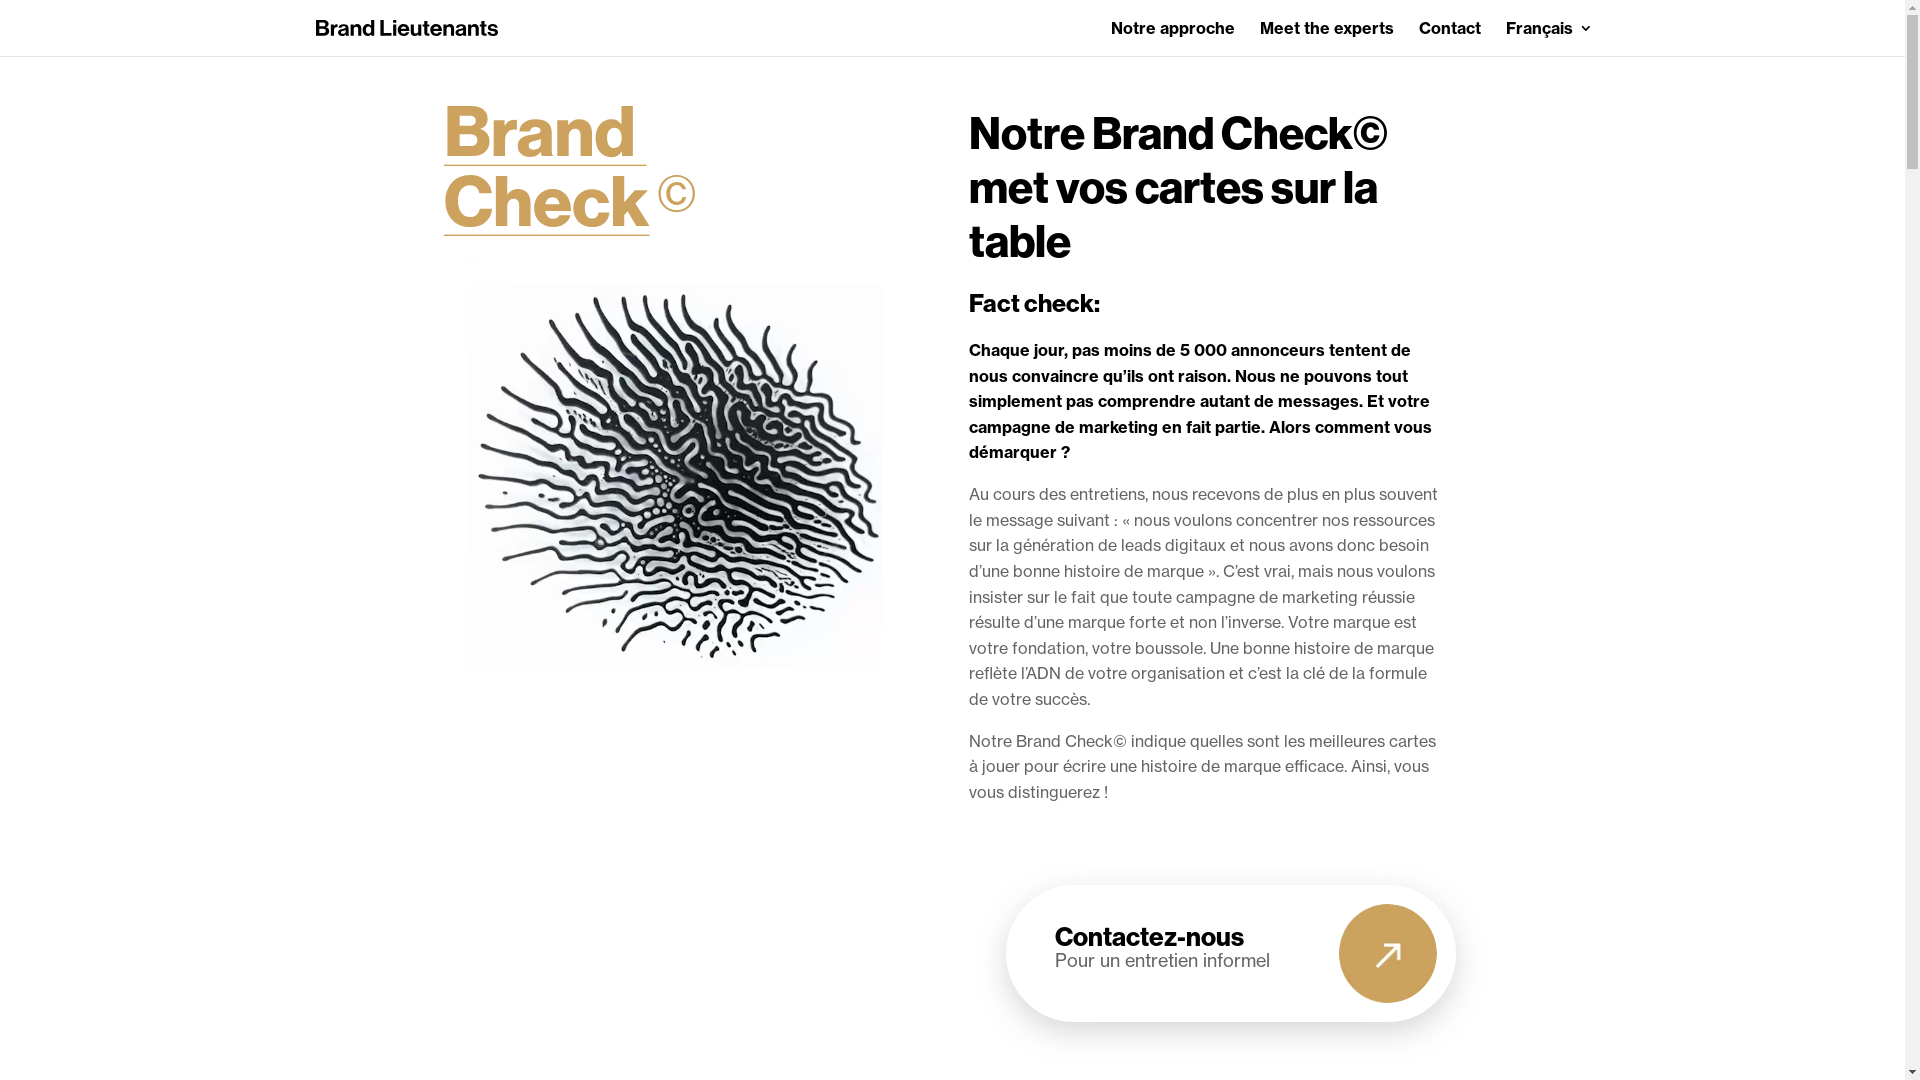 The height and width of the screenshot is (1080, 1920). Describe the element at coordinates (1172, 38) in the screenshot. I see `Notre approche` at that location.